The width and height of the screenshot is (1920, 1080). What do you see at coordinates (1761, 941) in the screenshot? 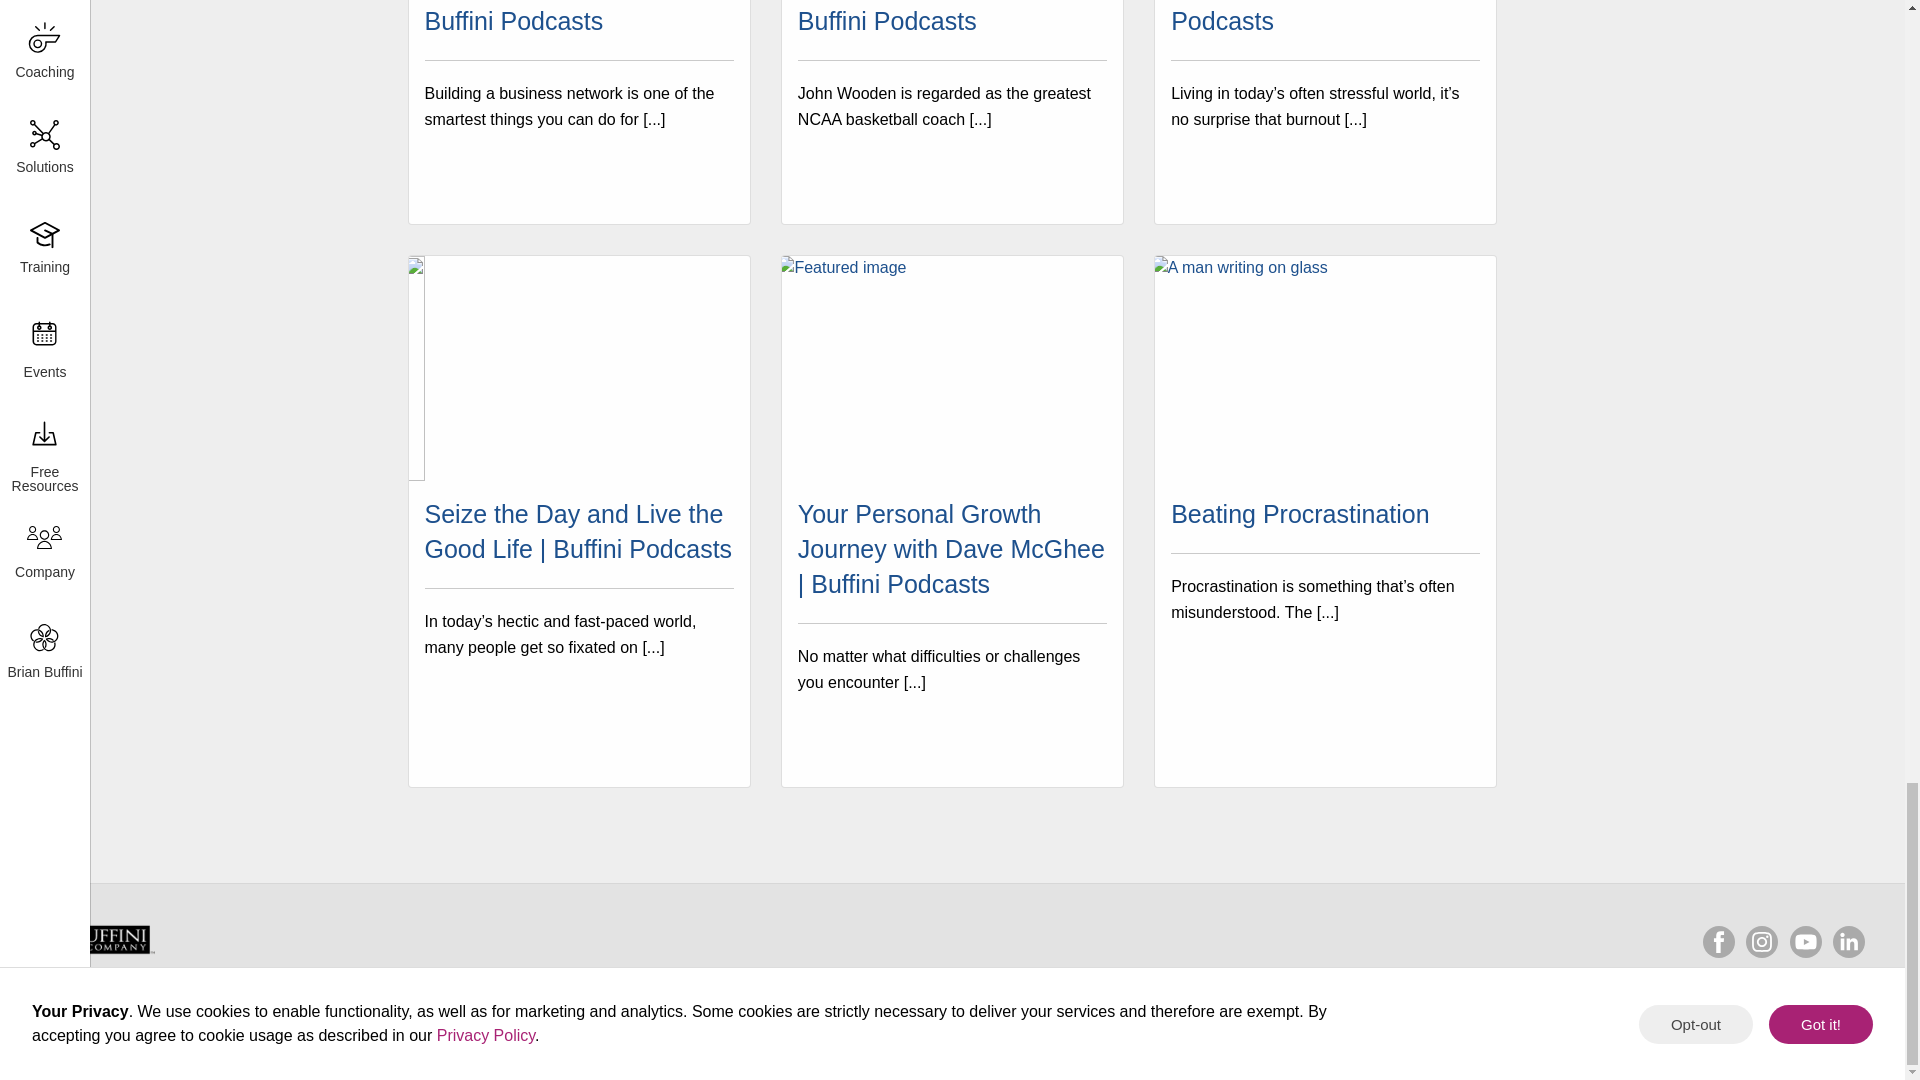
I see `Instagram` at bounding box center [1761, 941].